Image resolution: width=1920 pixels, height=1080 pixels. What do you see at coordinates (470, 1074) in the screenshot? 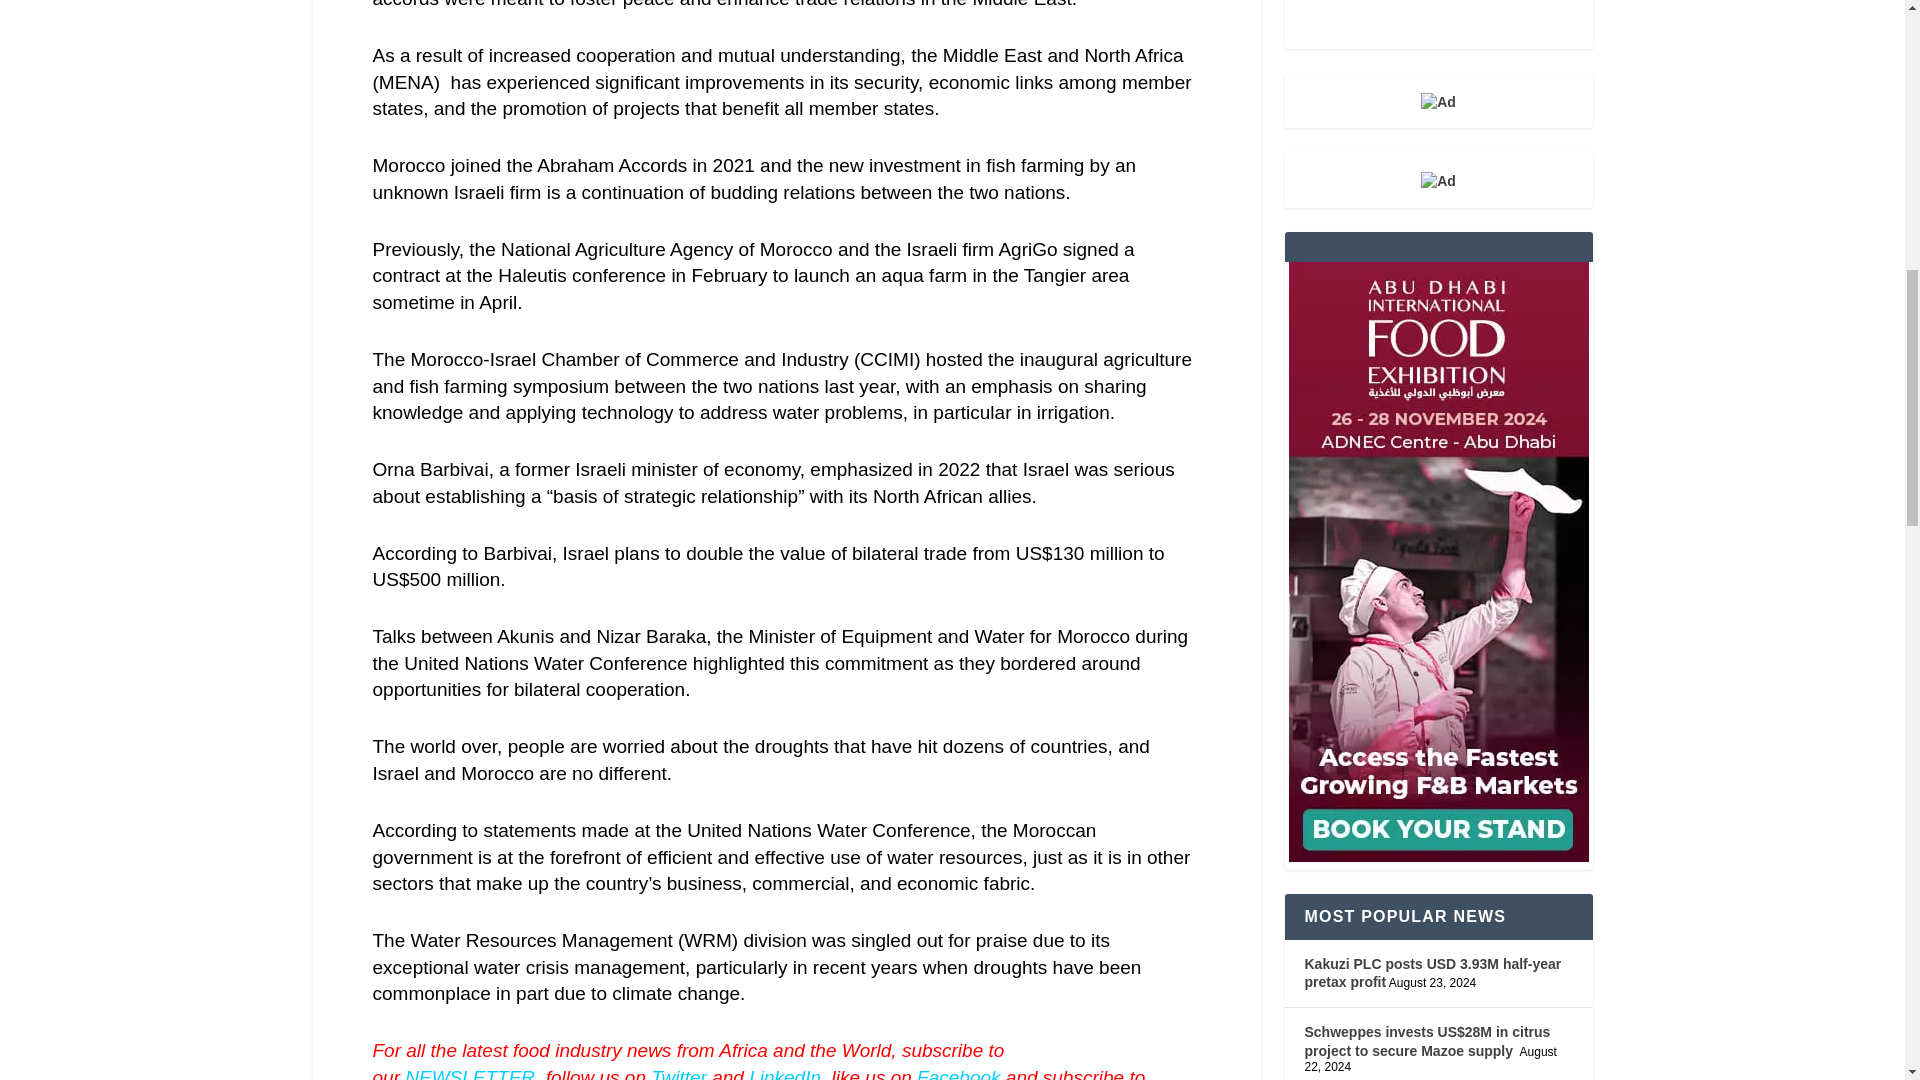
I see `NEWSLETTER` at bounding box center [470, 1074].